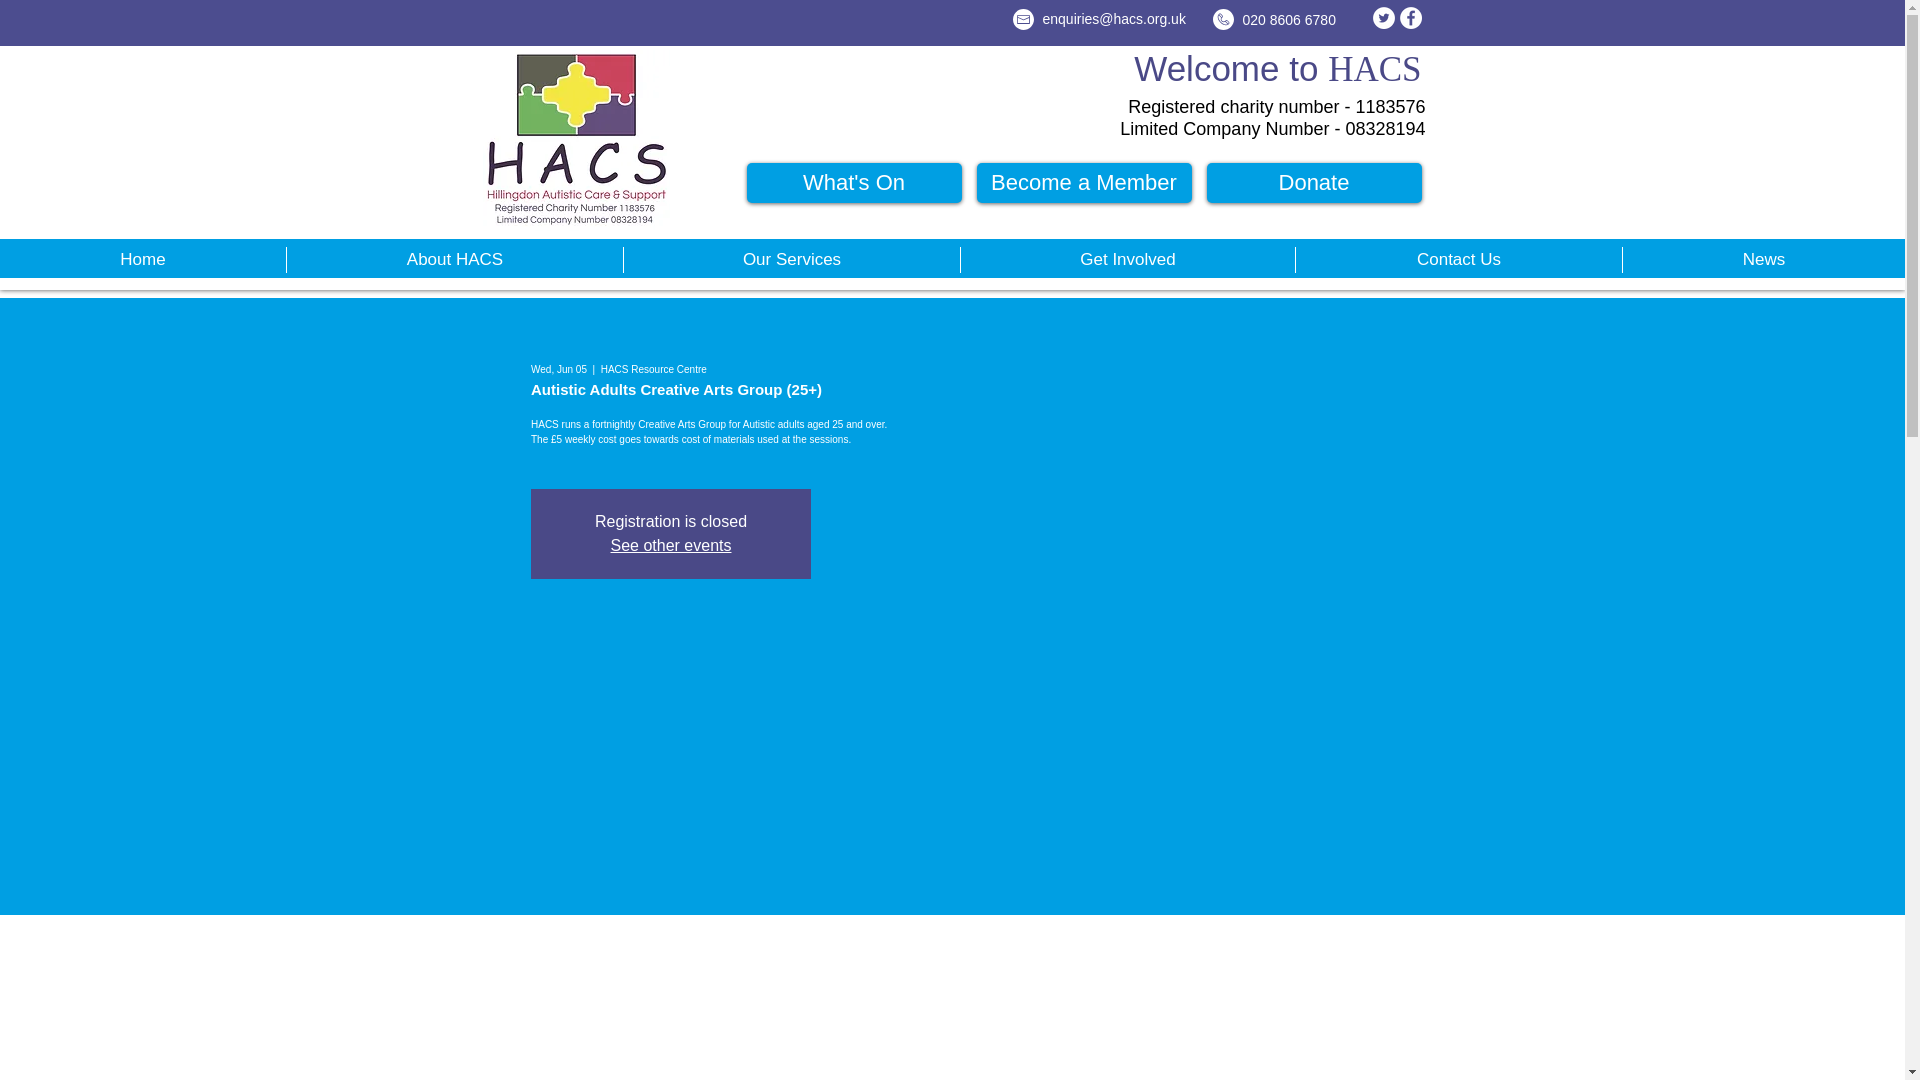 Image resolution: width=1920 pixels, height=1080 pixels. Describe the element at coordinates (1082, 183) in the screenshot. I see `Become a Member` at that location.